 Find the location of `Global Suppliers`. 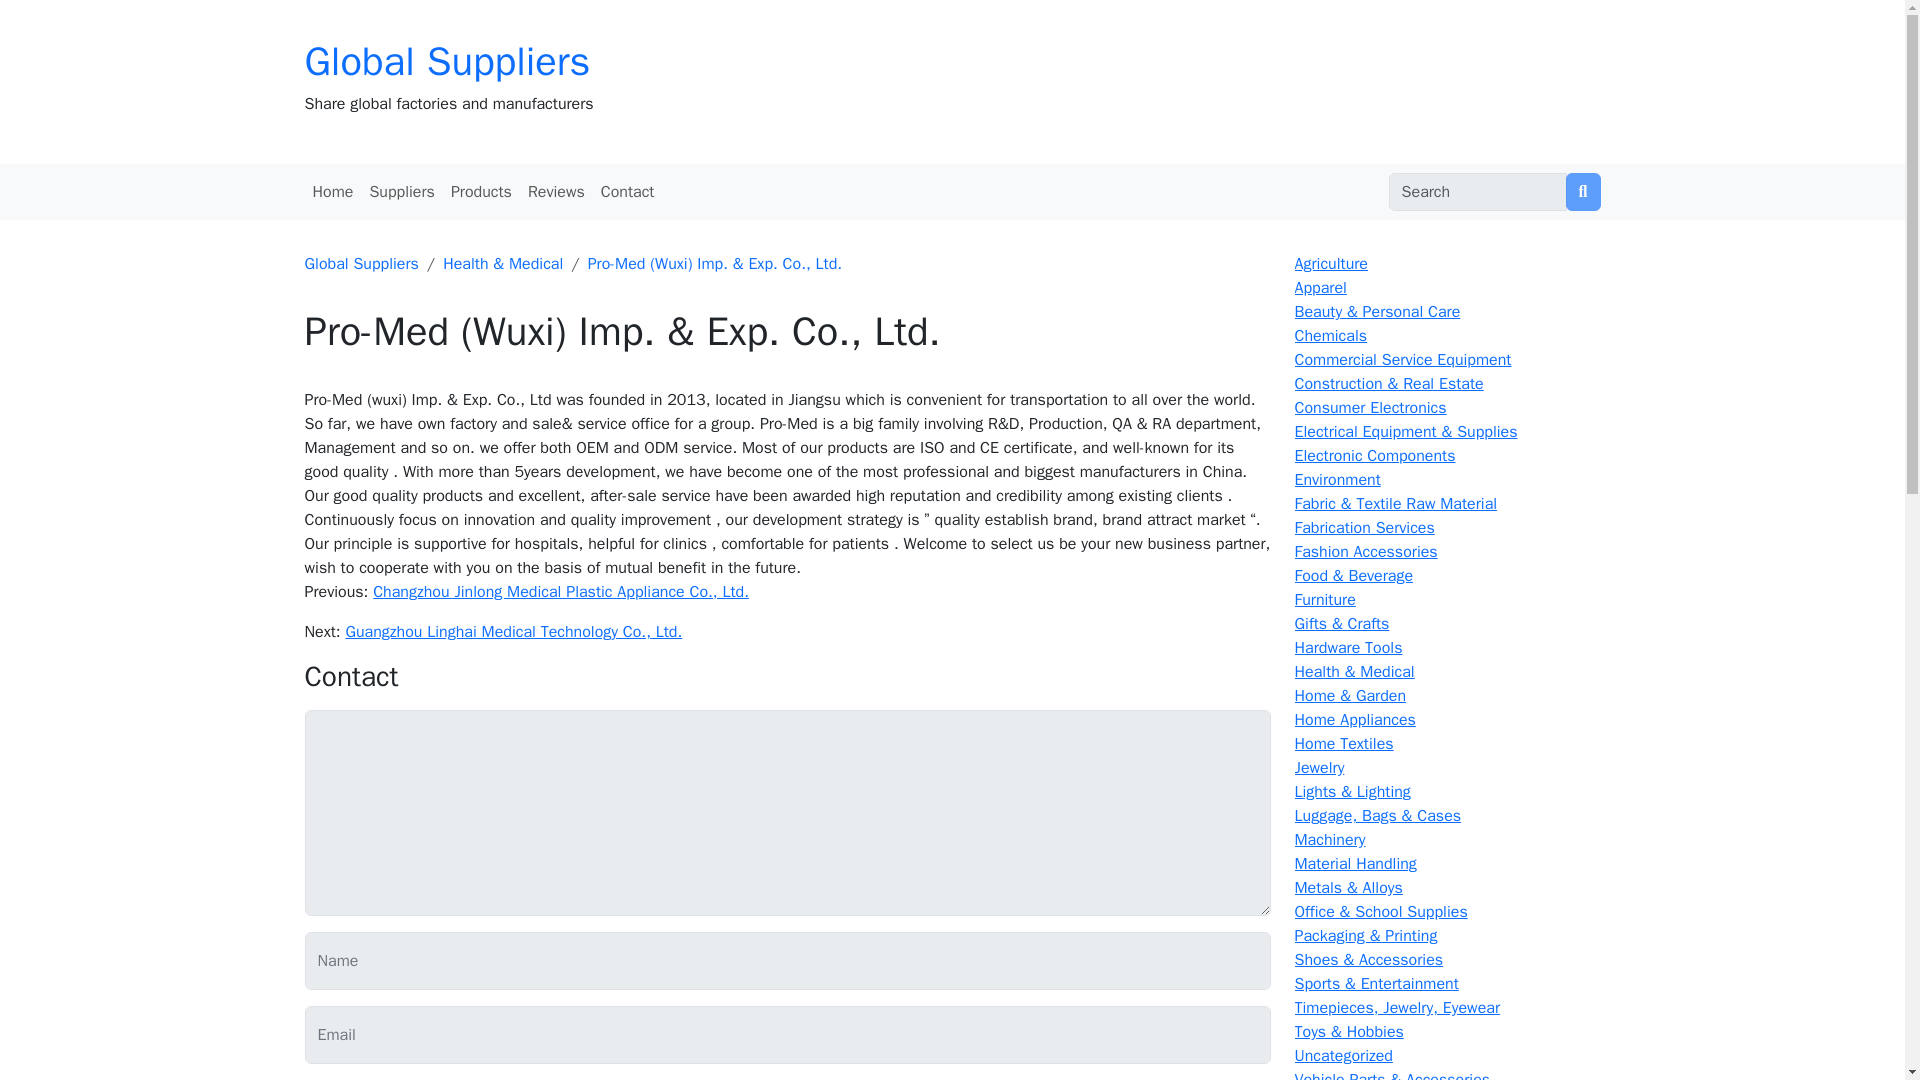

Global Suppliers is located at coordinates (360, 264).